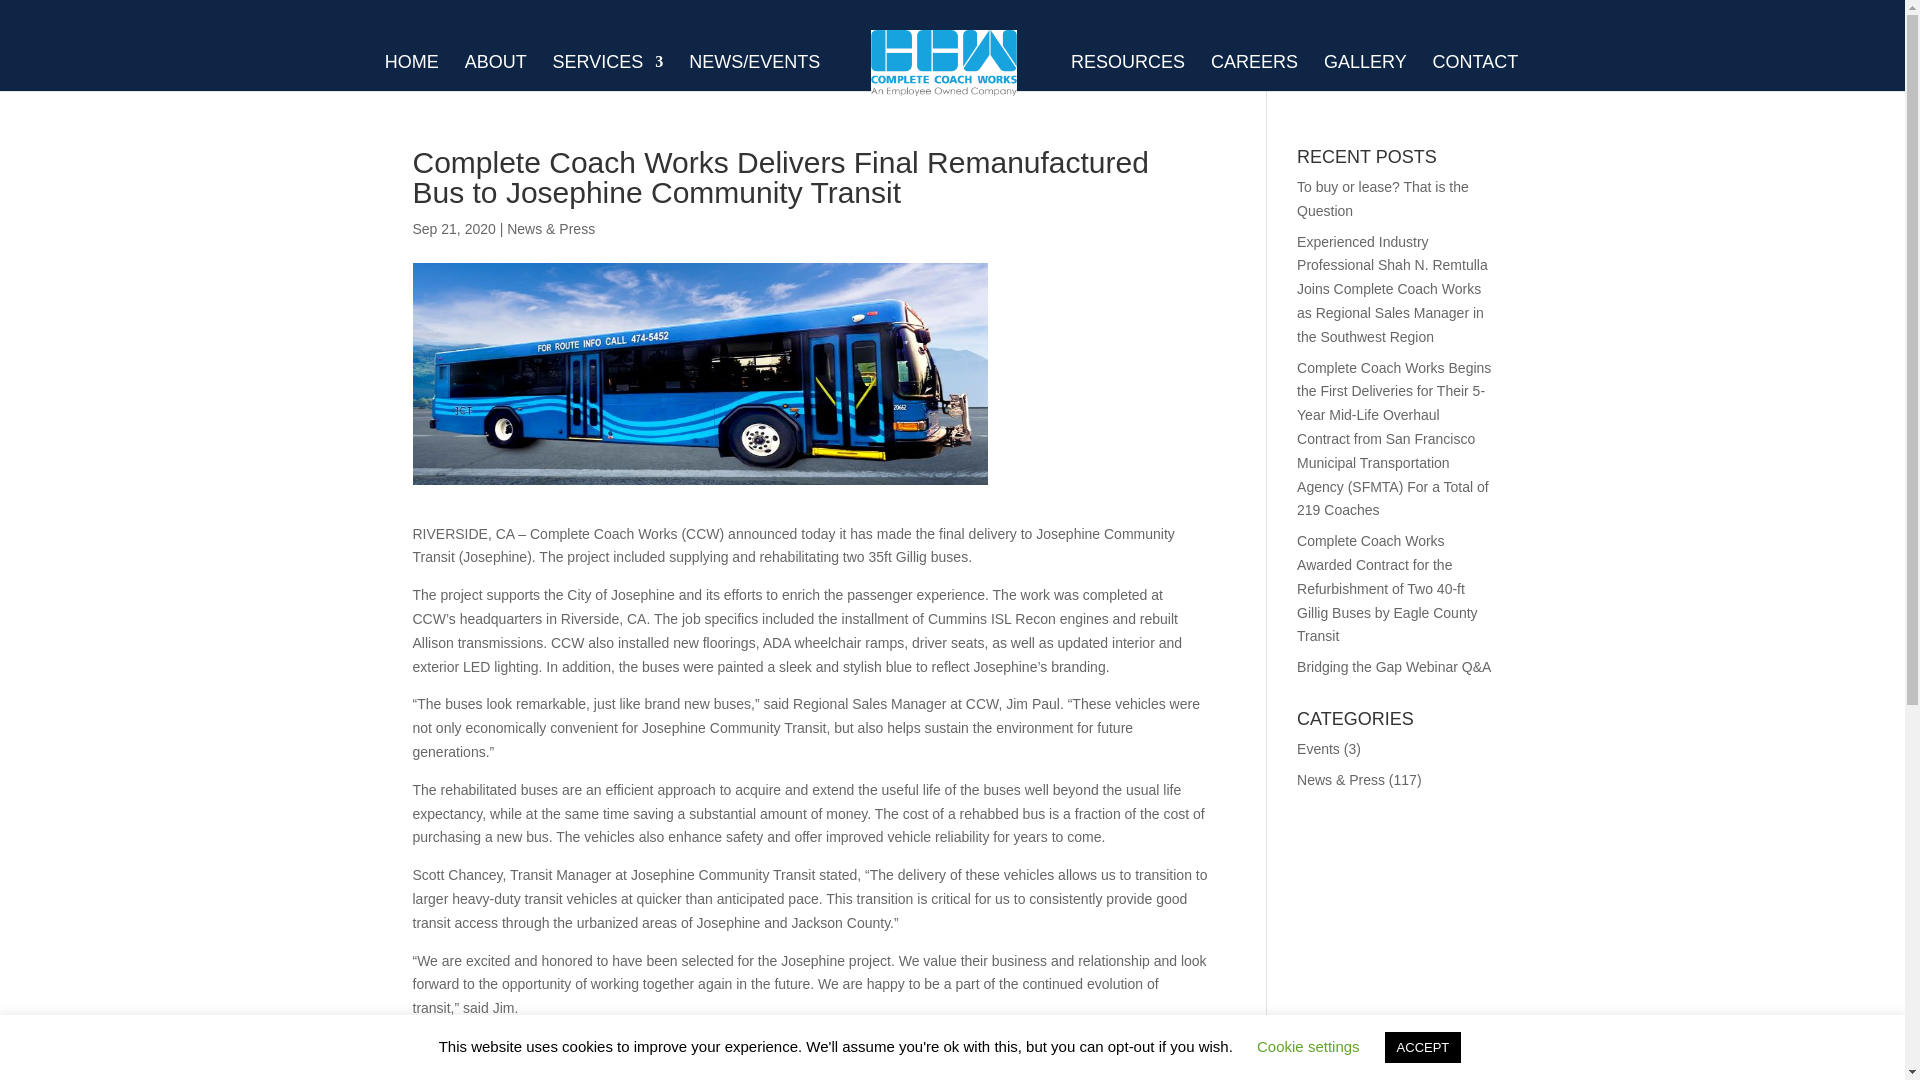 The height and width of the screenshot is (1080, 1920). What do you see at coordinates (1254, 71) in the screenshot?
I see `CAREERS` at bounding box center [1254, 71].